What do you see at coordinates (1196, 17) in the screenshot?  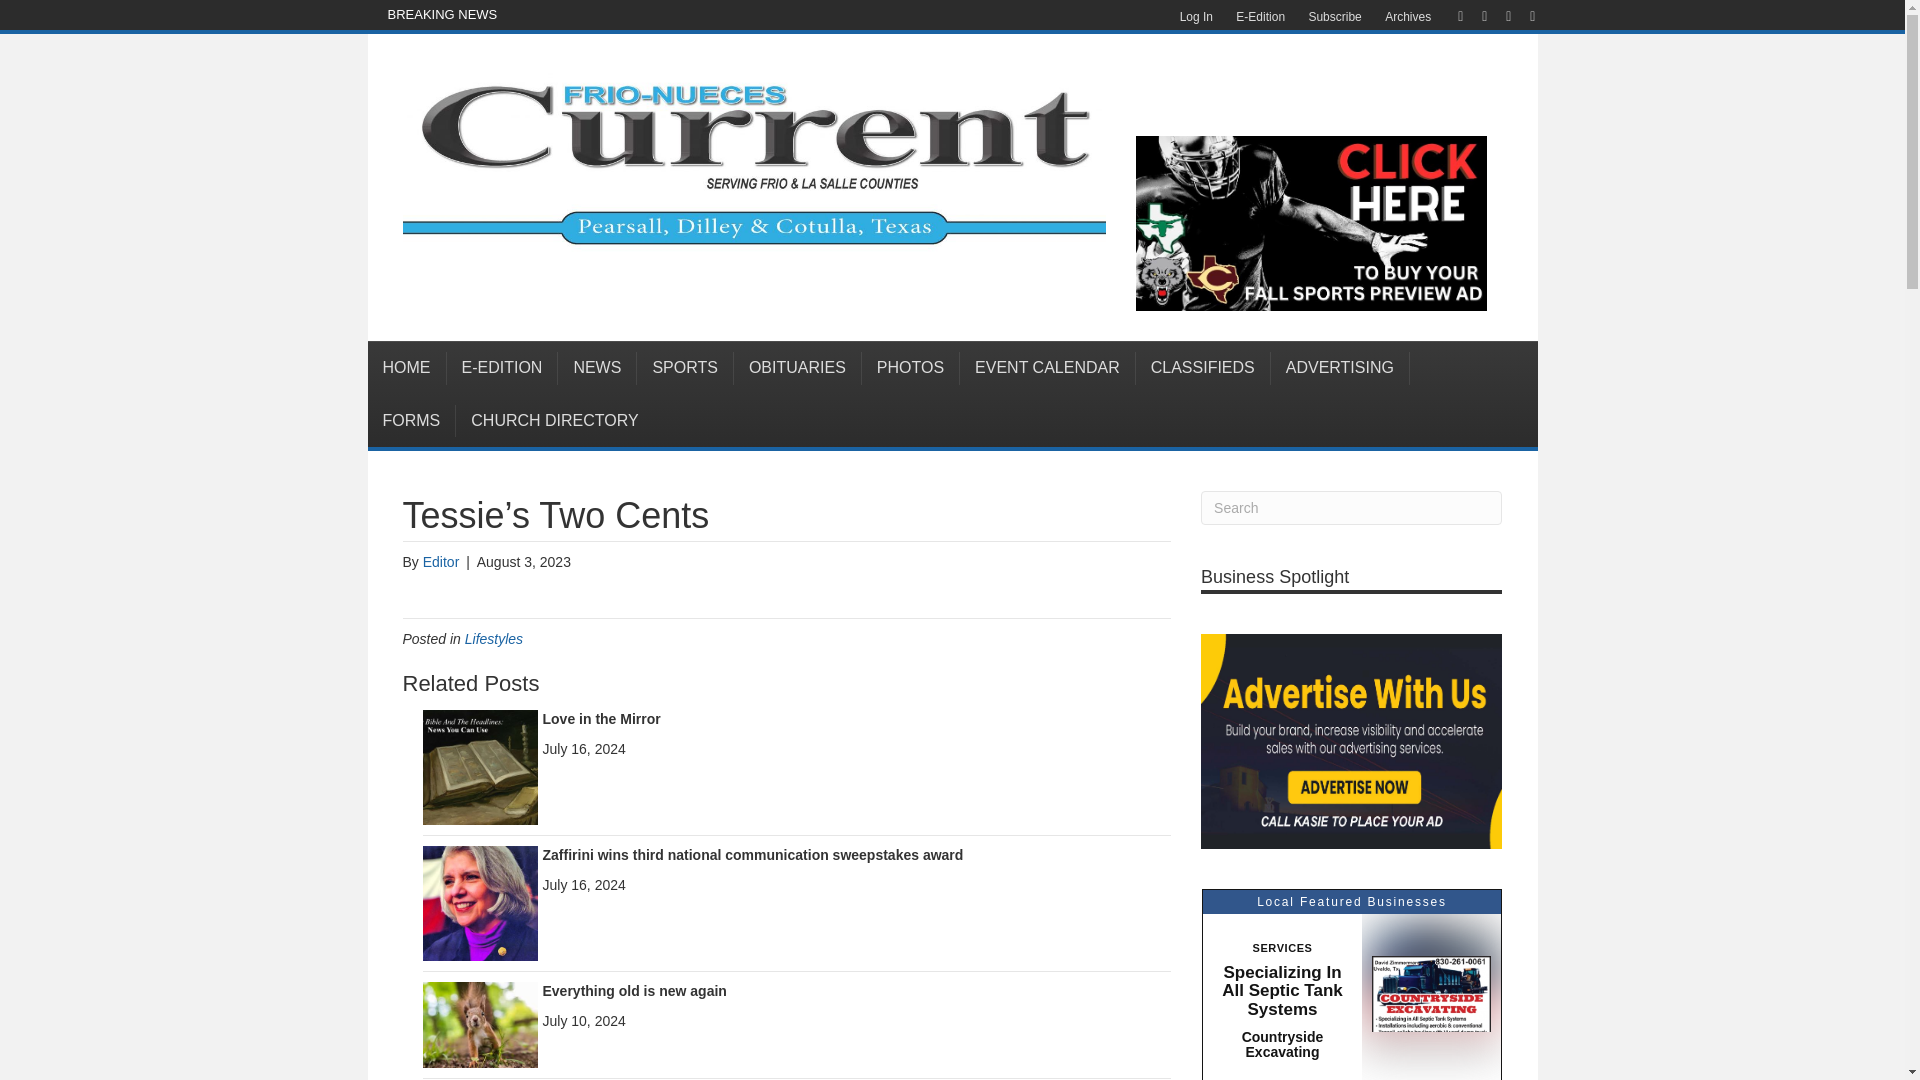 I see `Log In` at bounding box center [1196, 17].